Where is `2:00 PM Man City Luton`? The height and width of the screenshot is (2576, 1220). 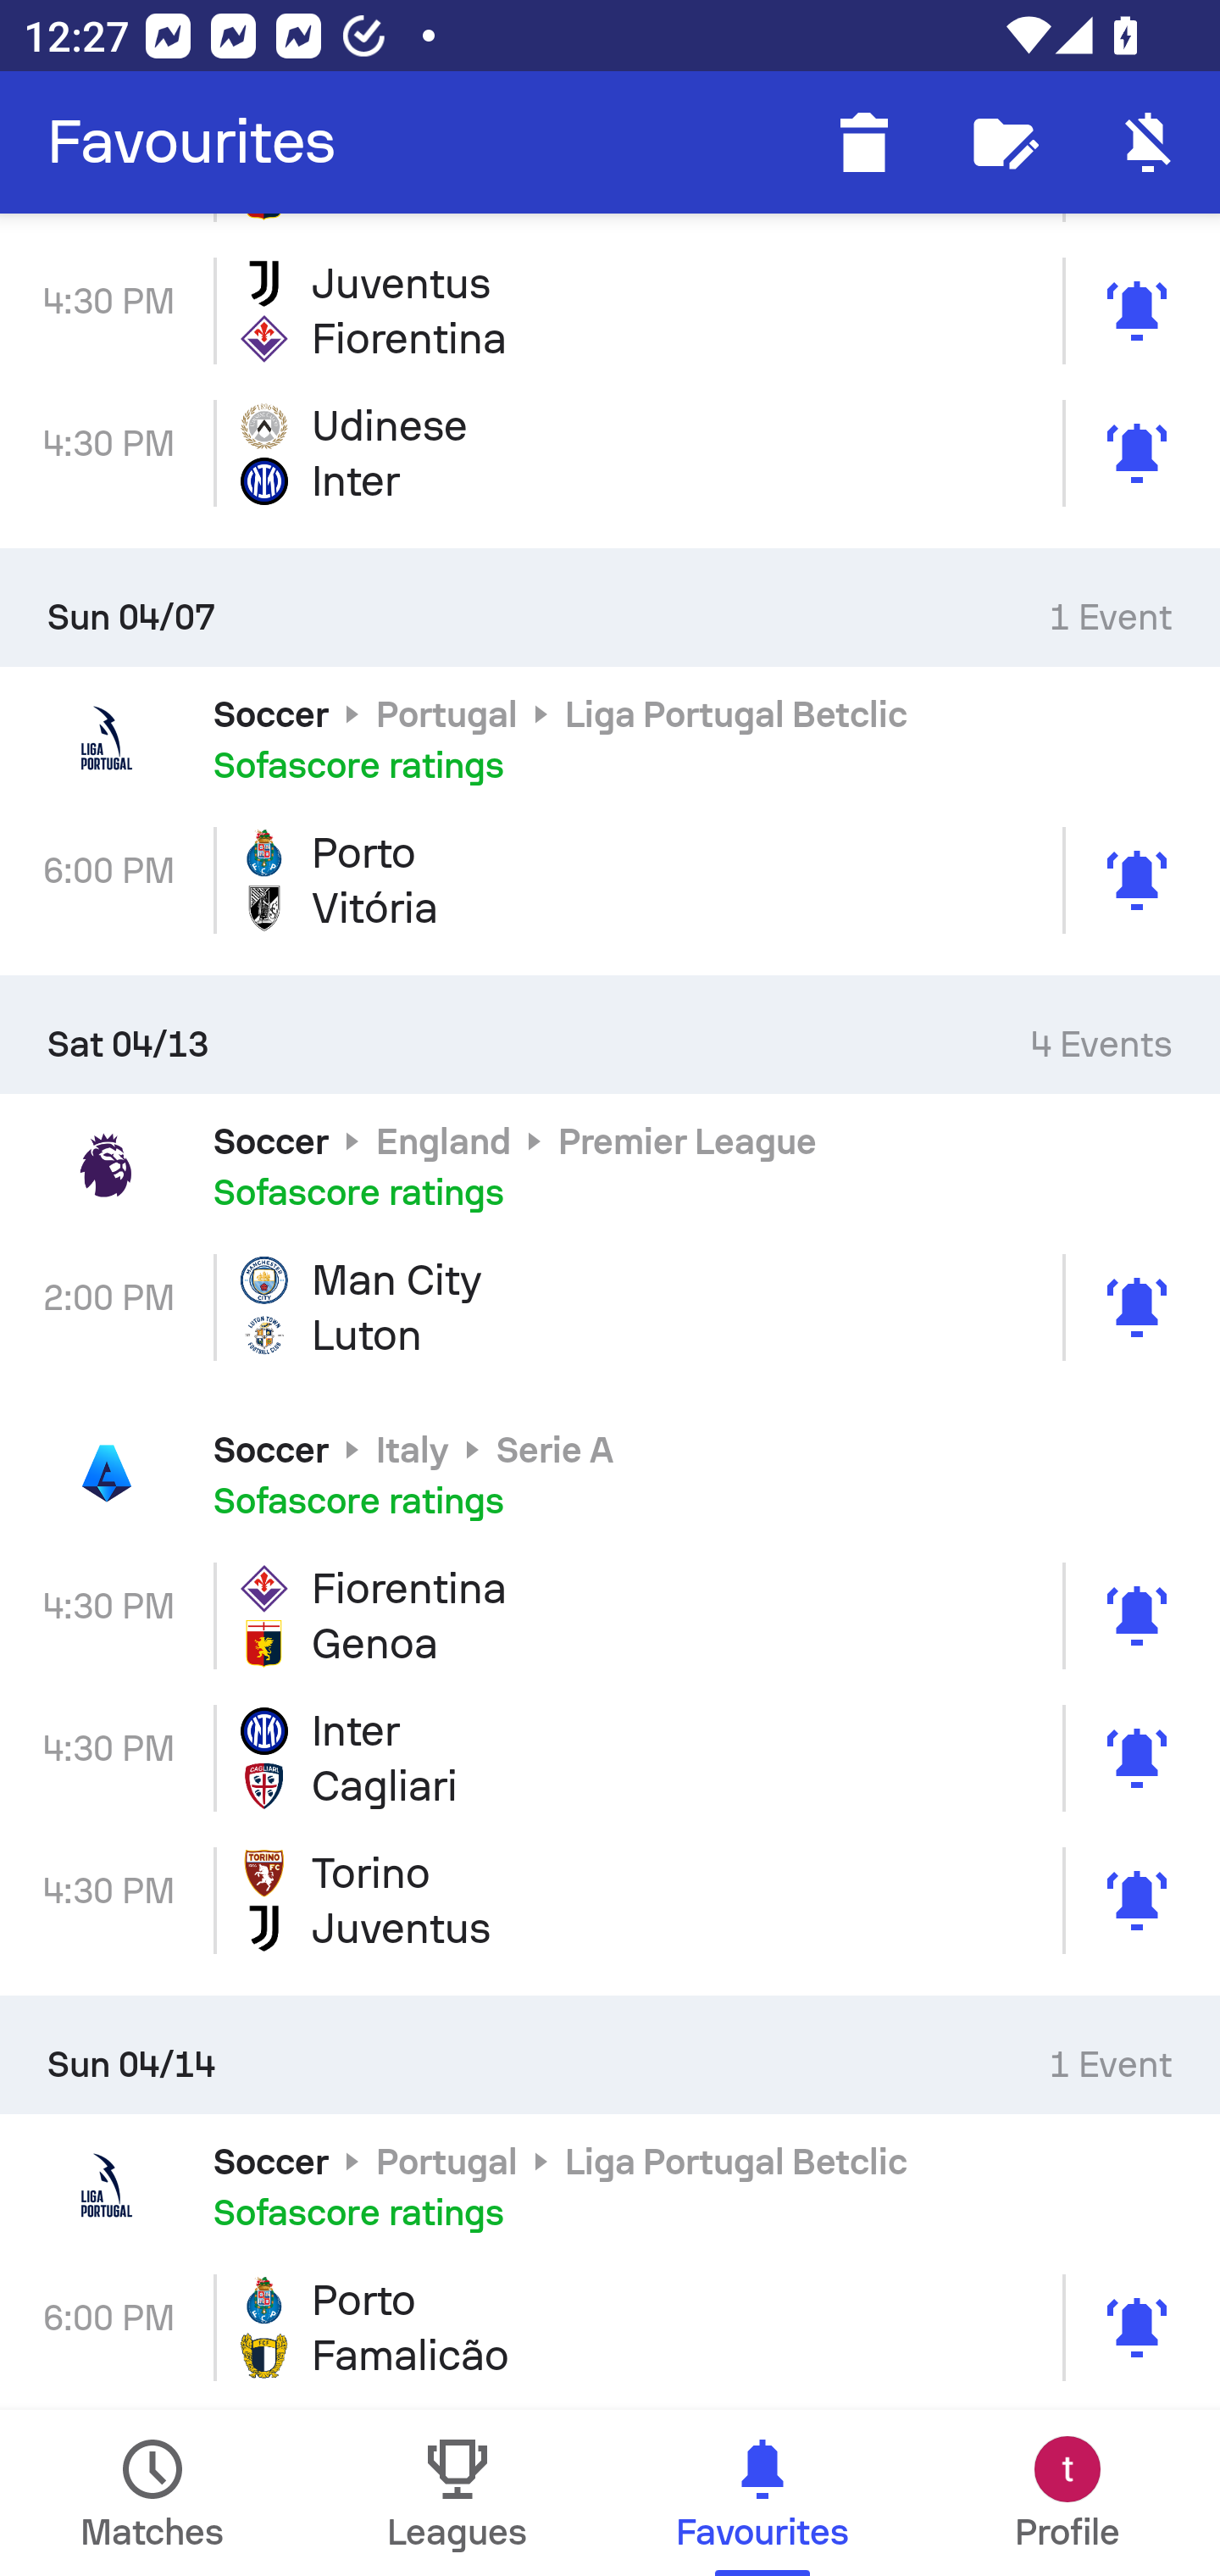
2:00 PM Man City Luton is located at coordinates (610, 1307).